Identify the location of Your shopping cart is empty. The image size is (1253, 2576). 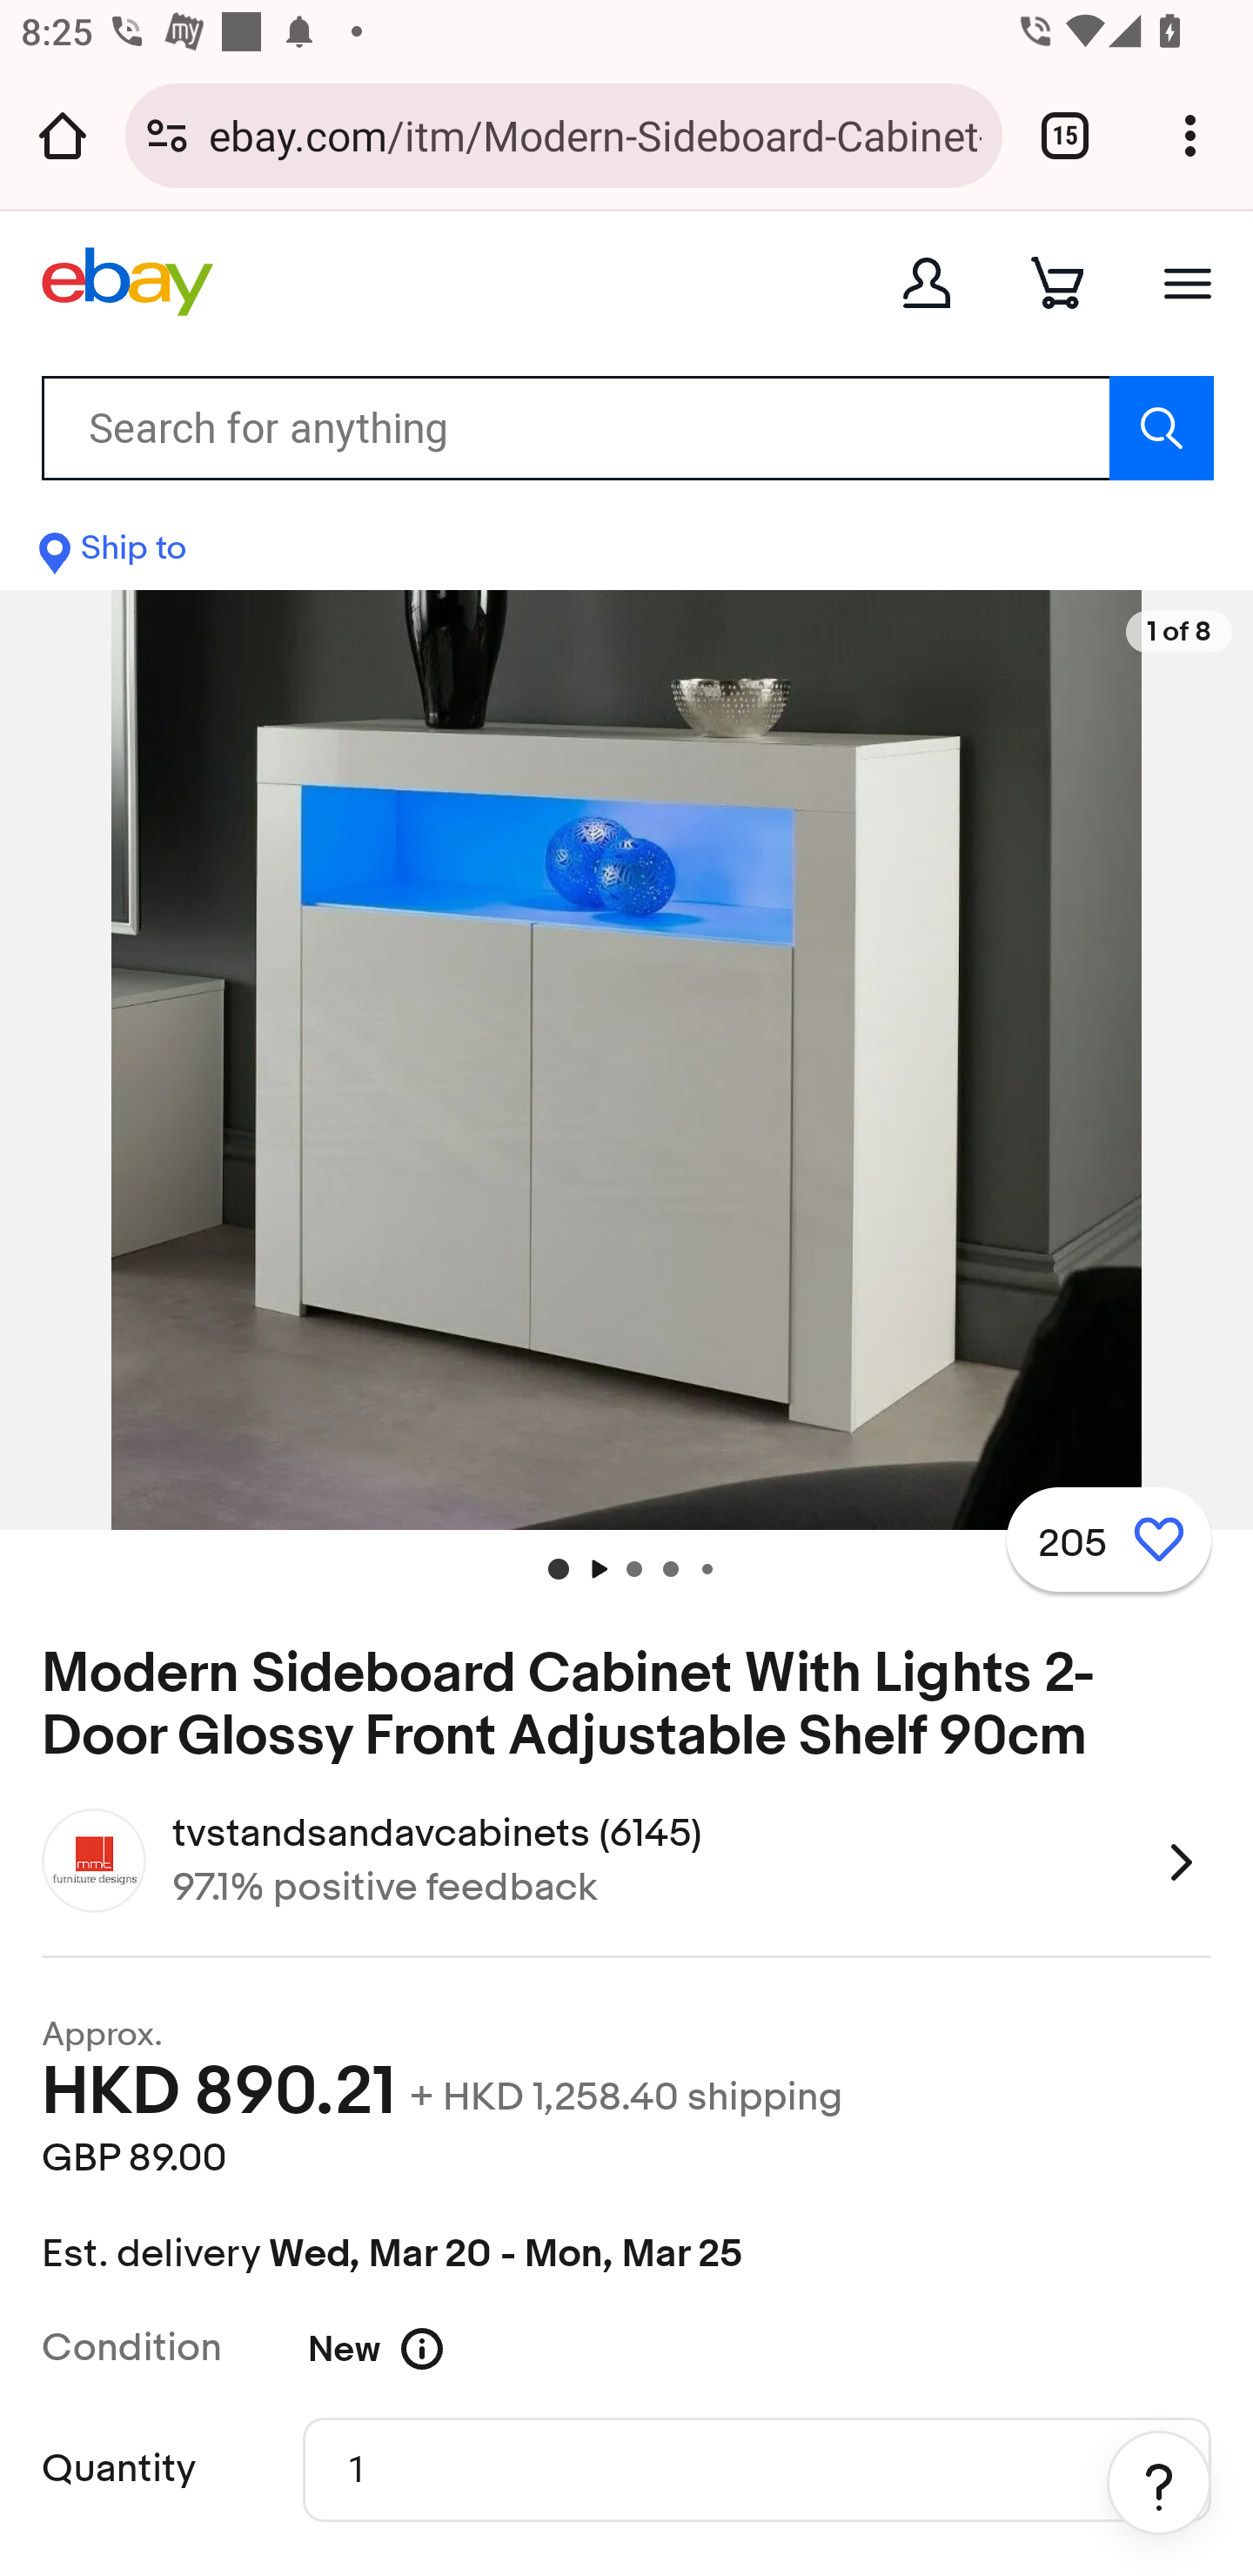
(1057, 282).